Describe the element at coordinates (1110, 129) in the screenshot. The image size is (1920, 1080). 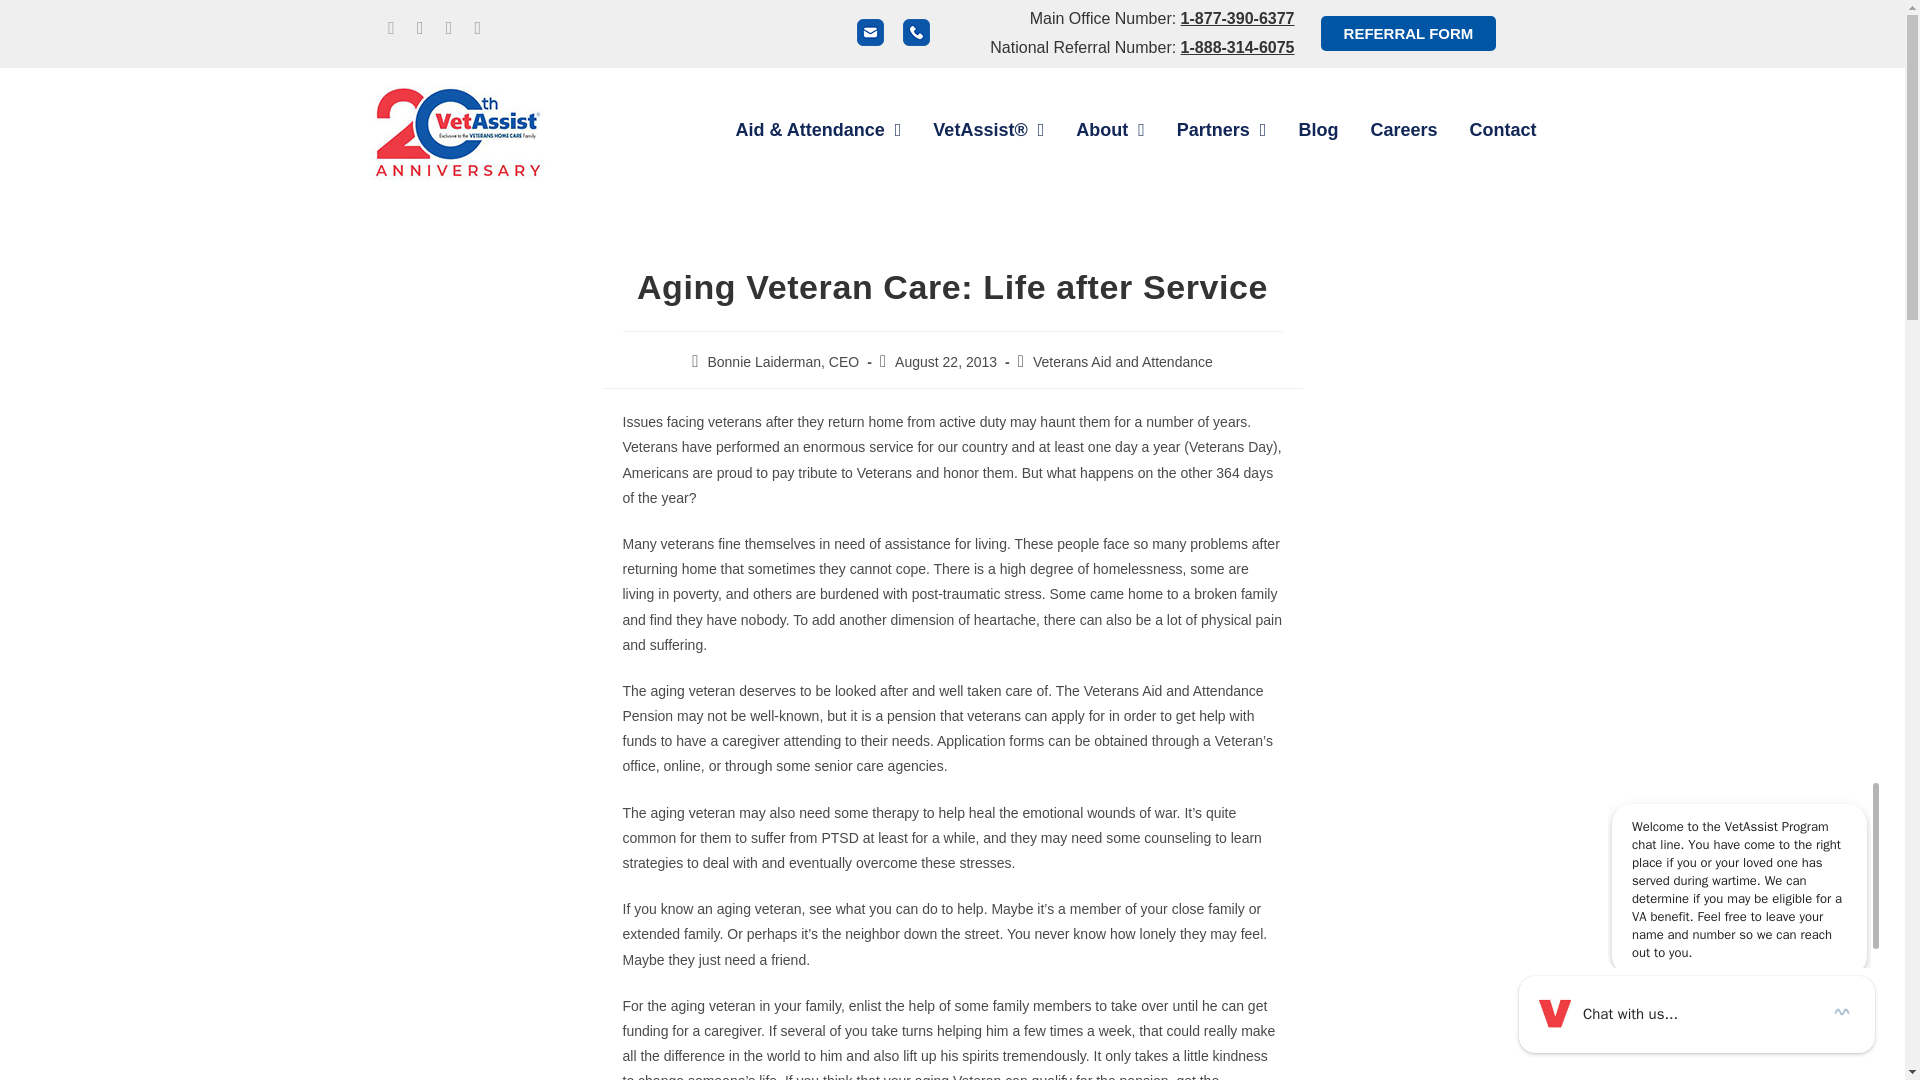
I see `About` at that location.